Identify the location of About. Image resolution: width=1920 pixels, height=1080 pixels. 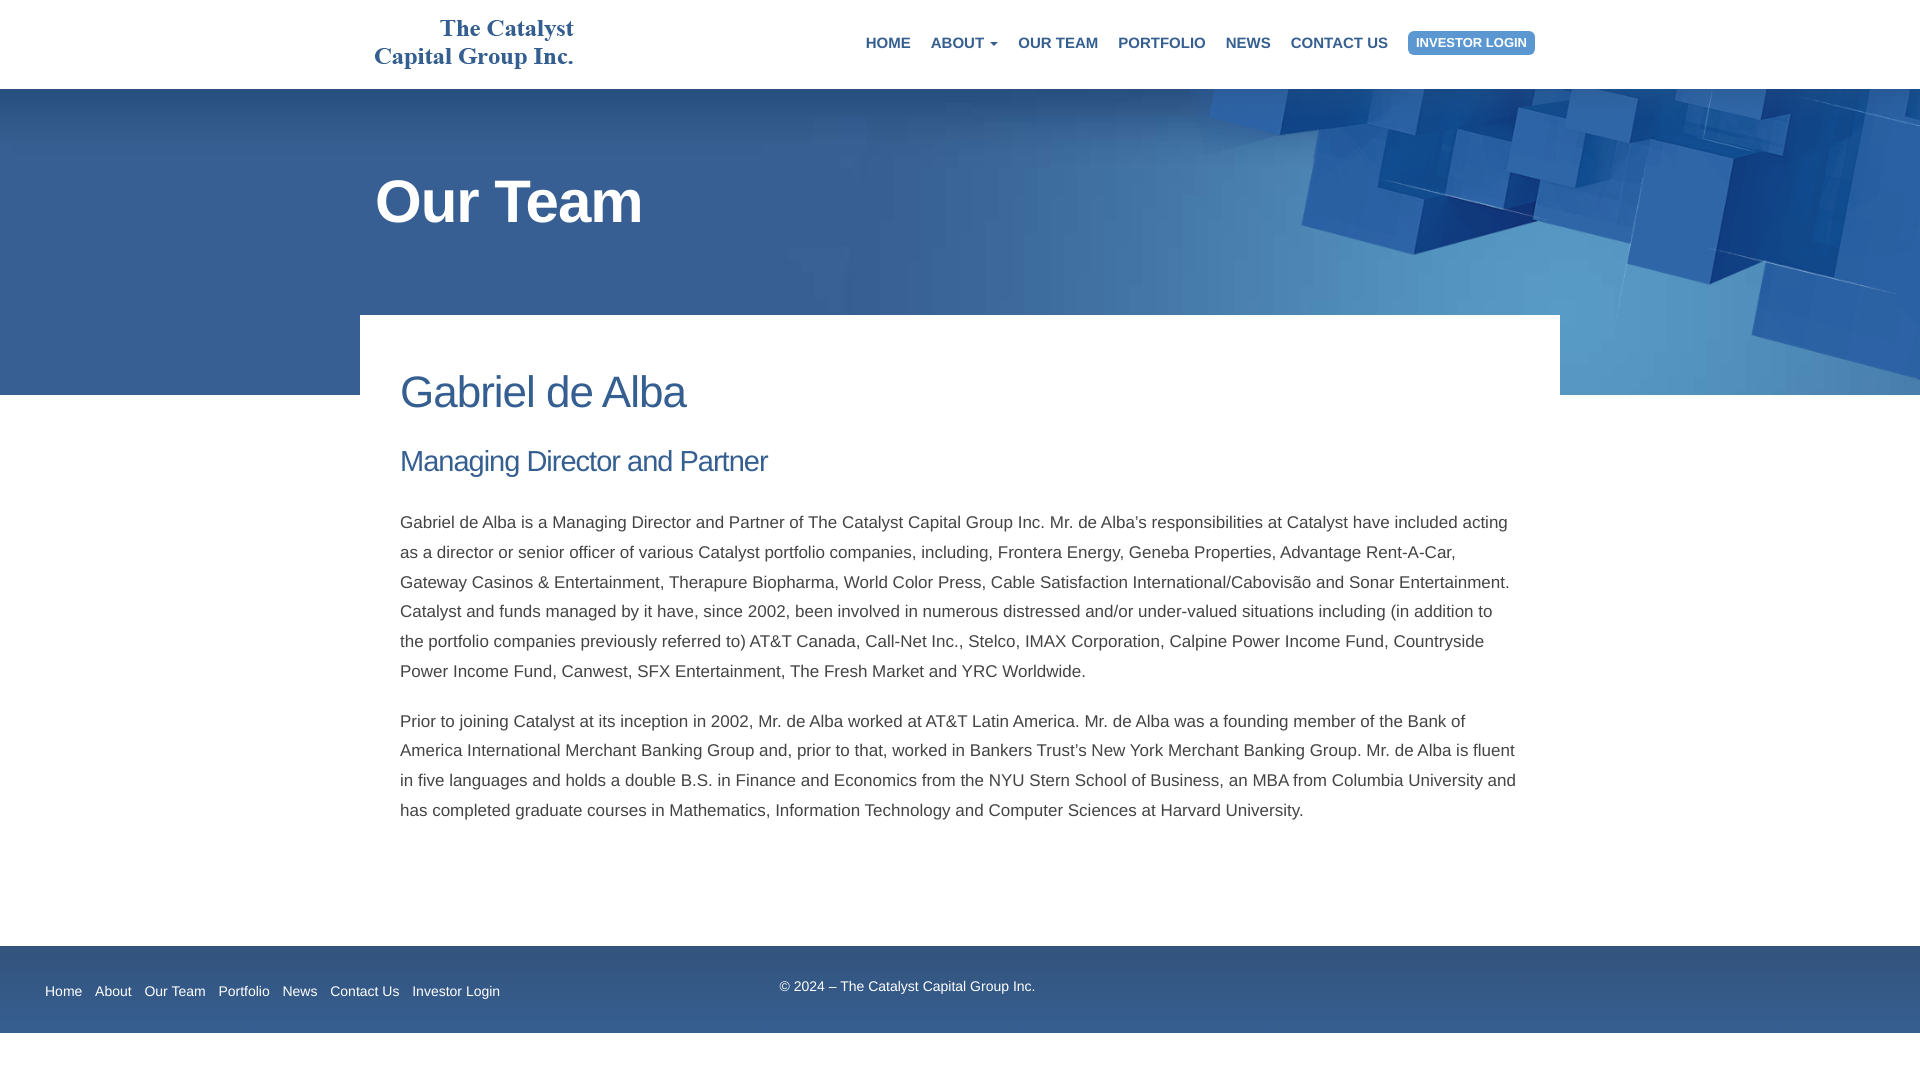
(113, 992).